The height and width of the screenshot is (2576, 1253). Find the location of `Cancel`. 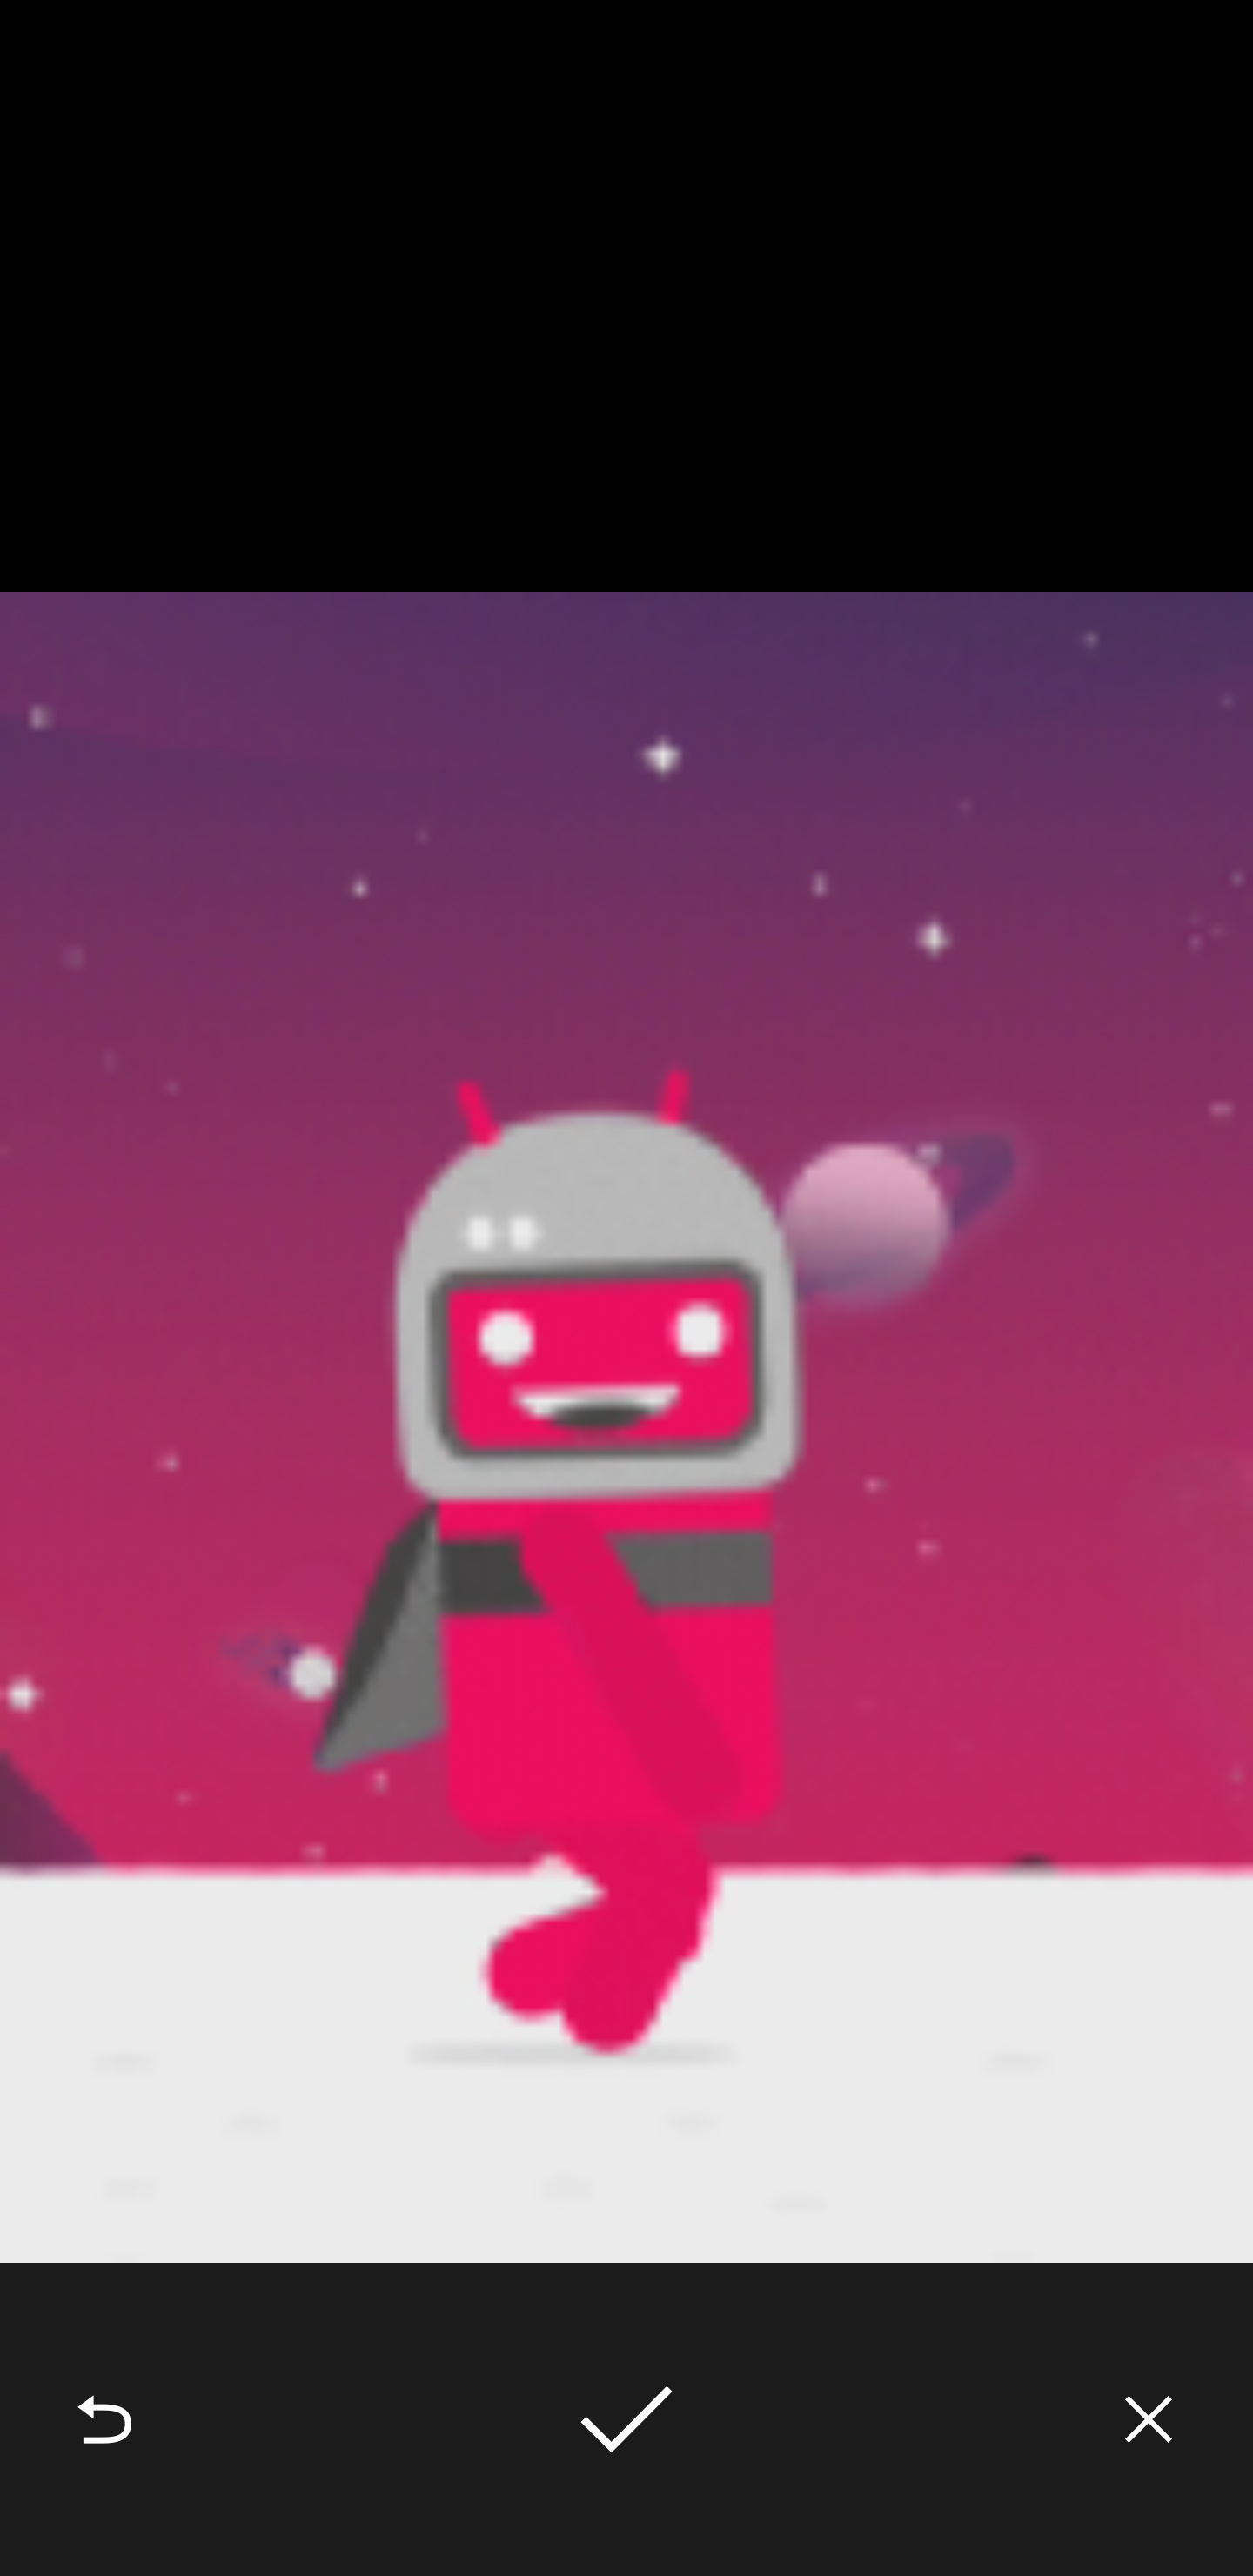

Cancel is located at coordinates (1149, 2419).